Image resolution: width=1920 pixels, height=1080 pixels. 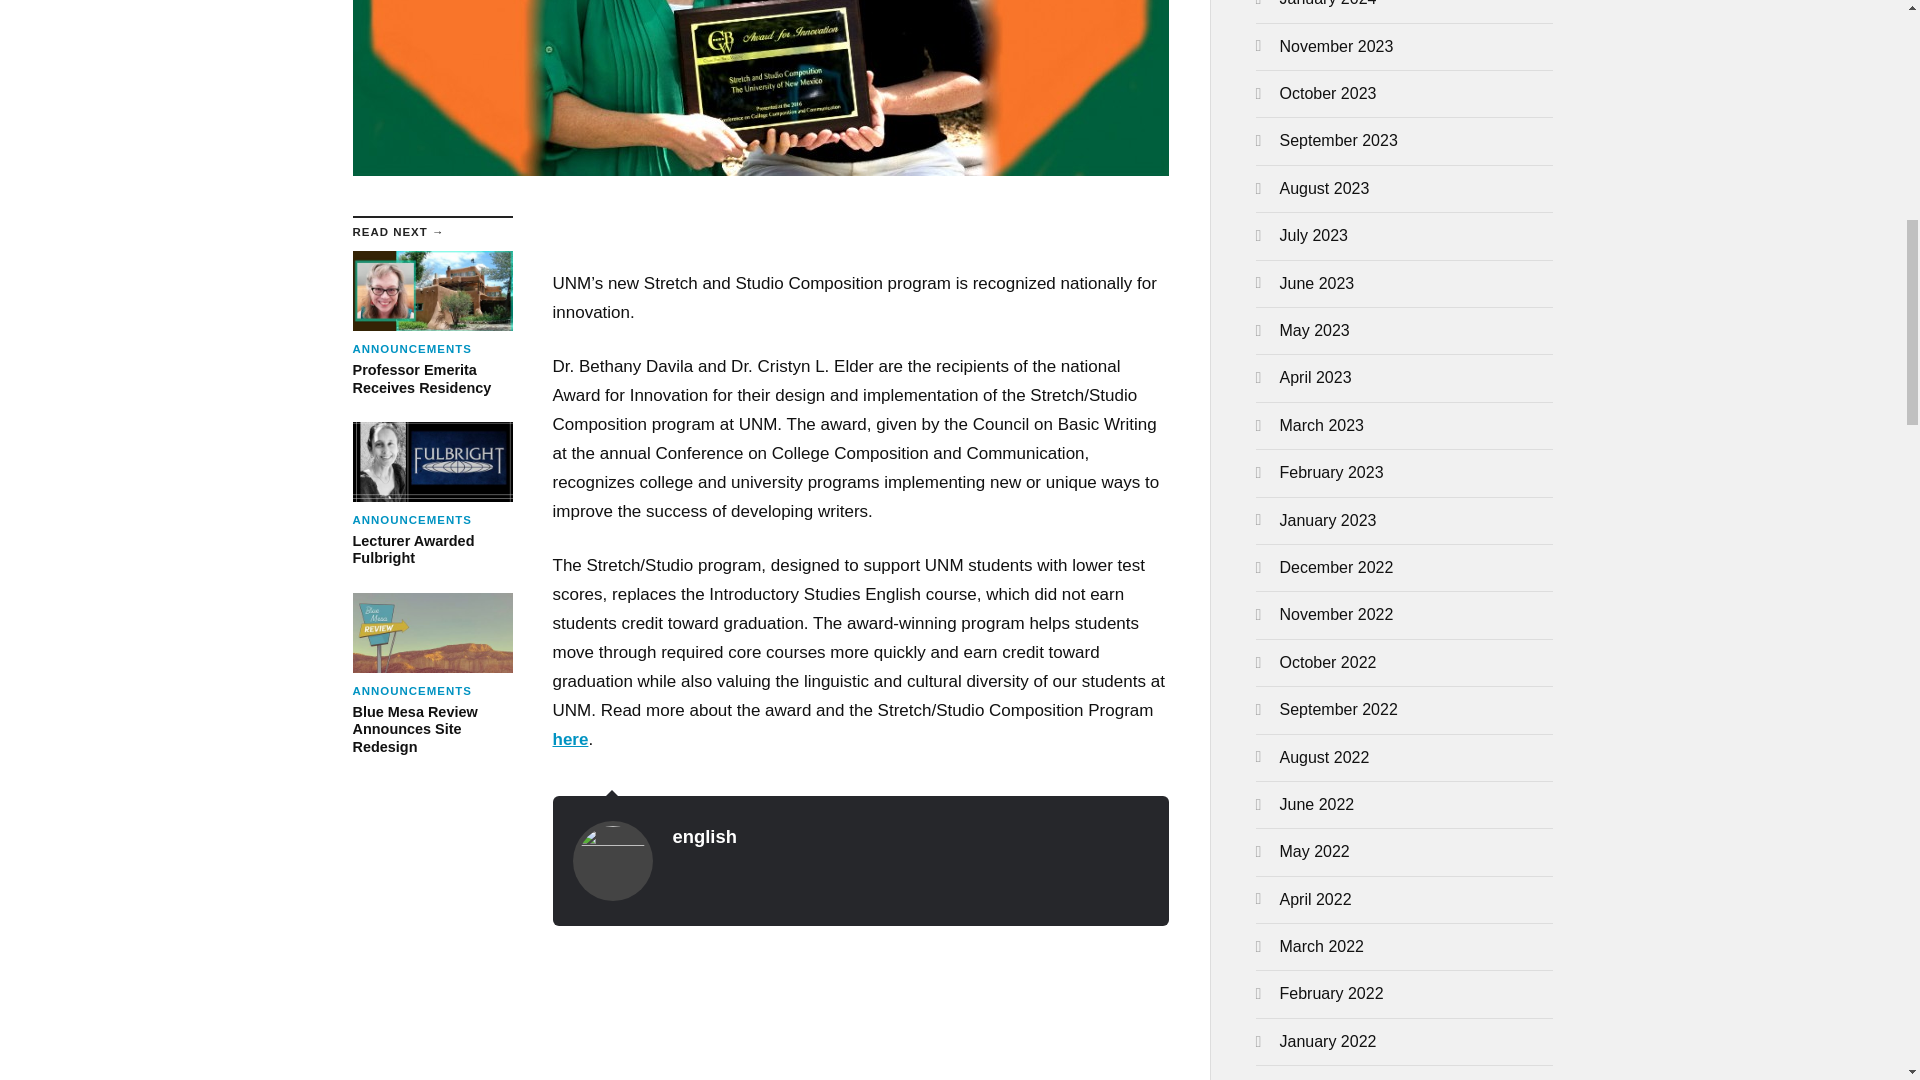 I want to click on here, so click(x=432, y=324).